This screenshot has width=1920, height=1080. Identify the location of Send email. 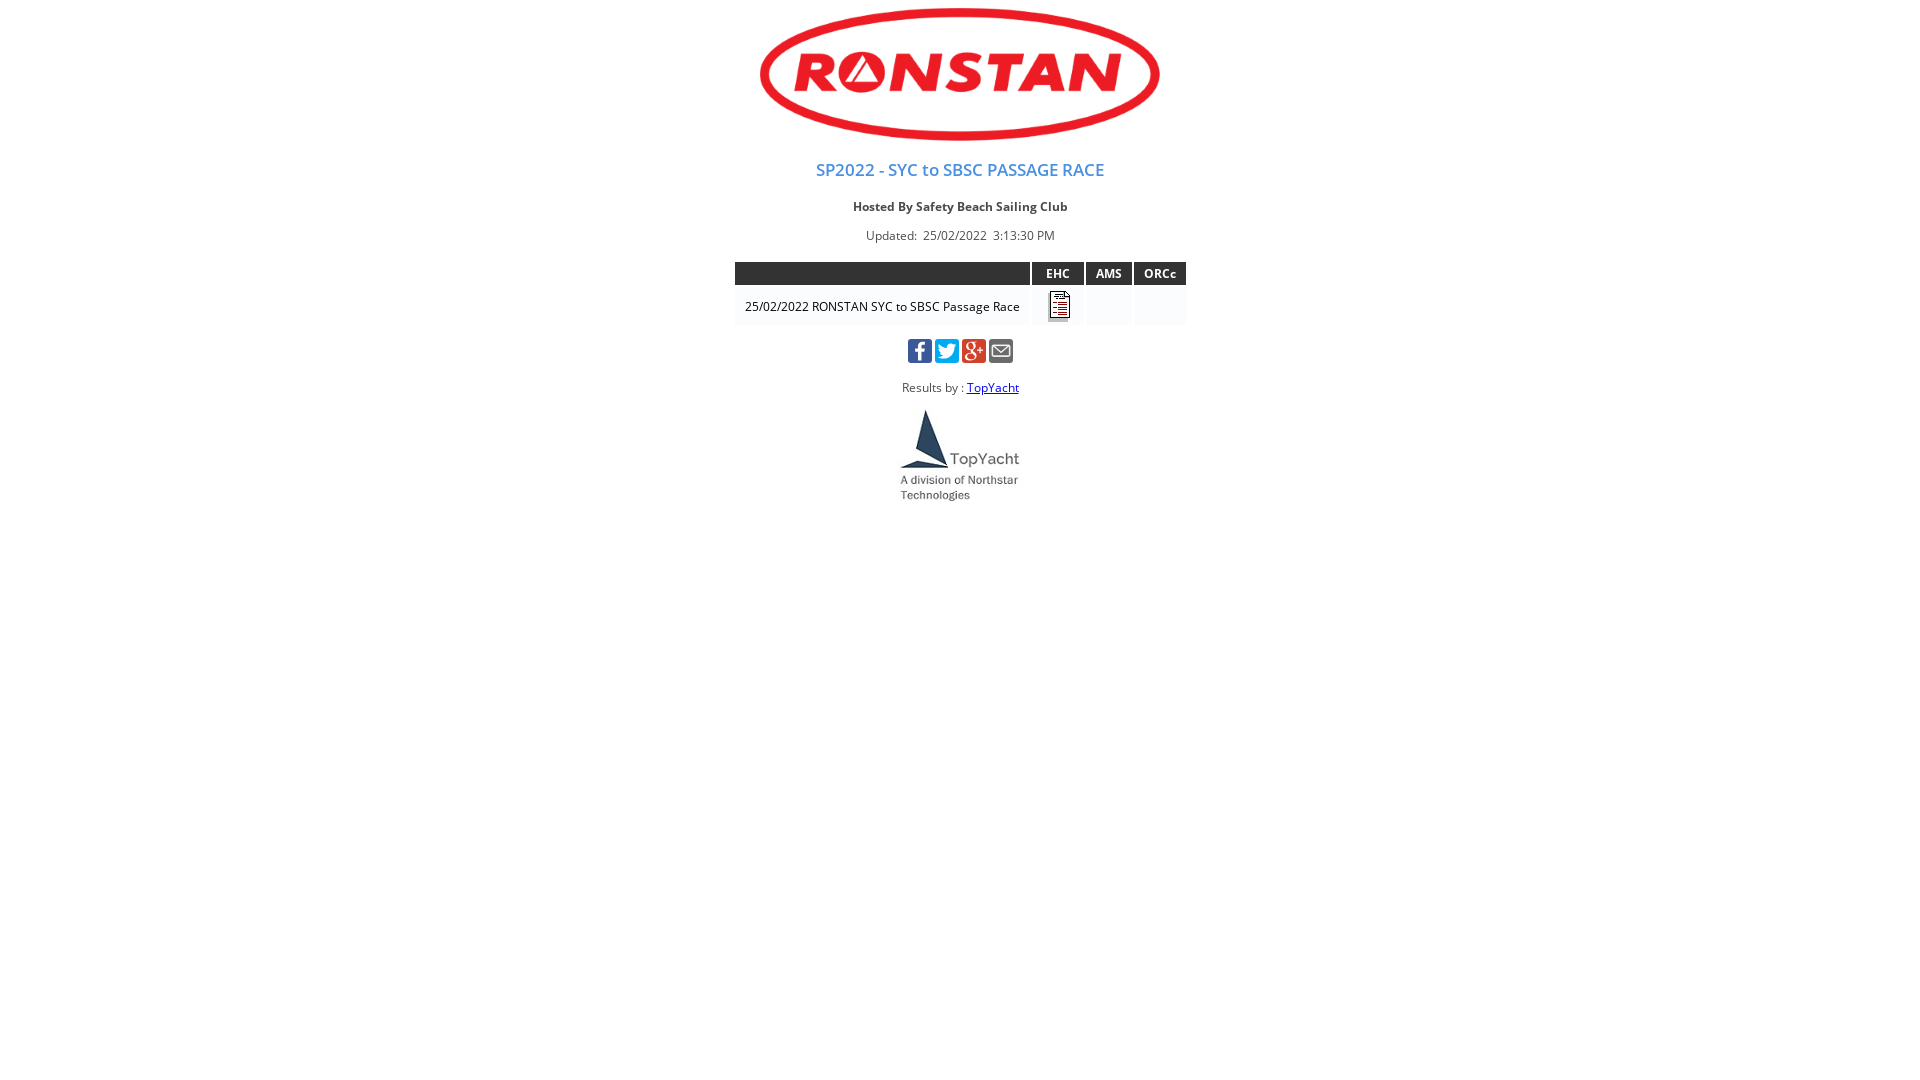
(1000, 358).